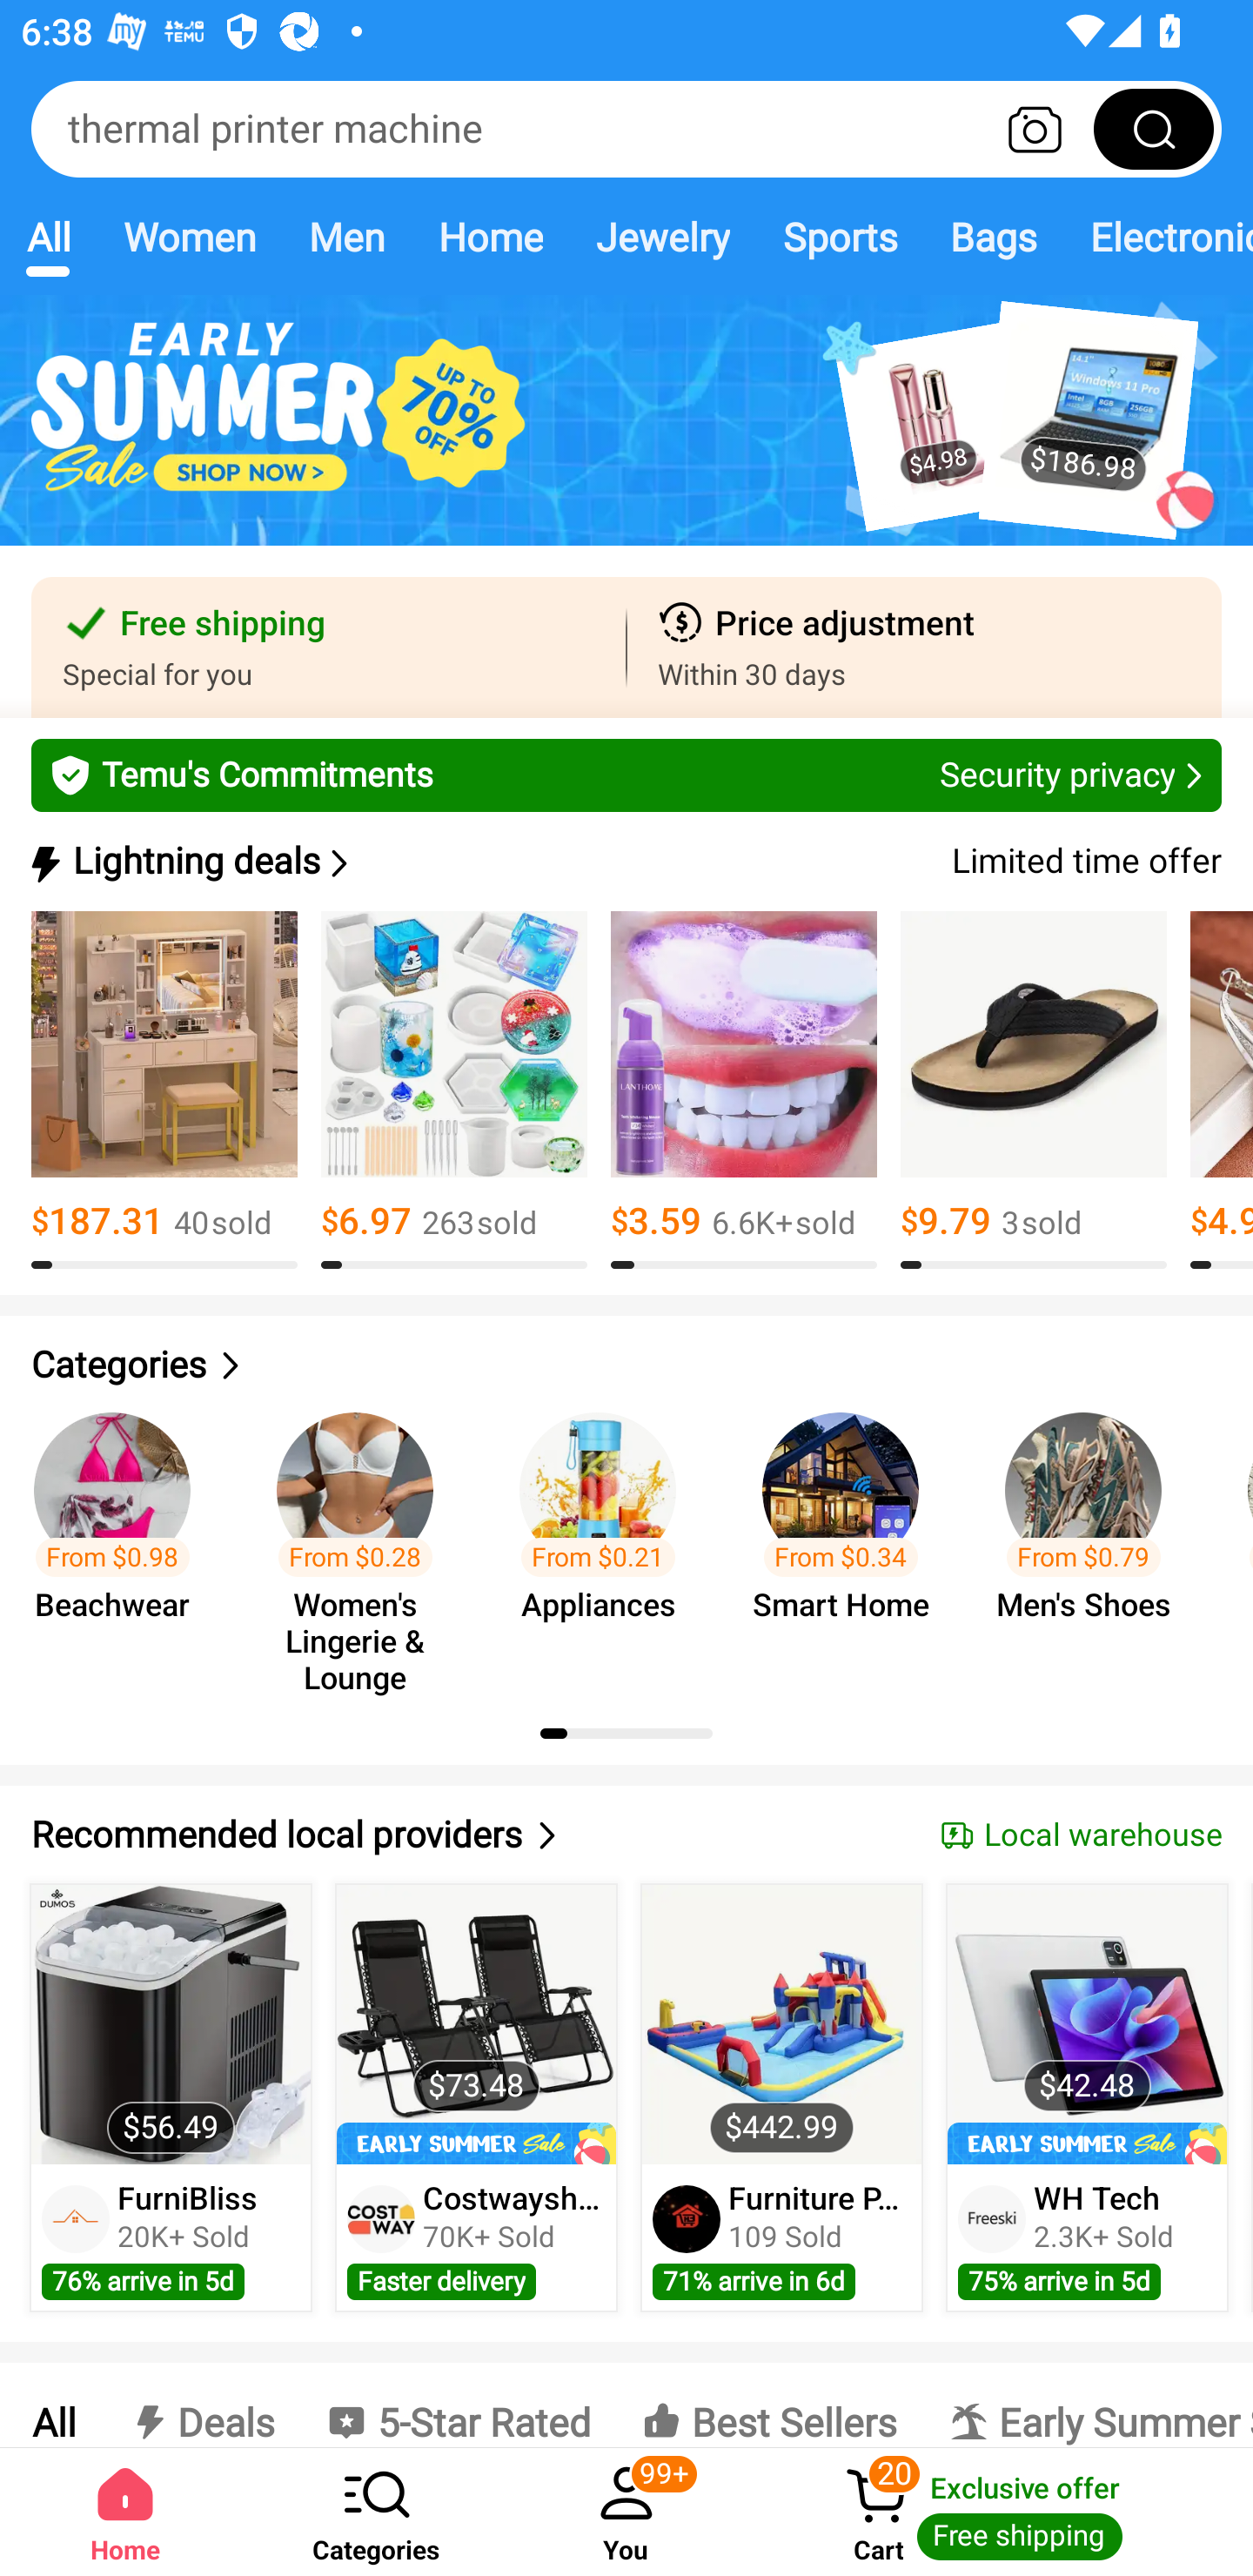 This screenshot has width=1253, height=2576. What do you see at coordinates (626, 775) in the screenshot?
I see `Temu's Commitments` at bounding box center [626, 775].